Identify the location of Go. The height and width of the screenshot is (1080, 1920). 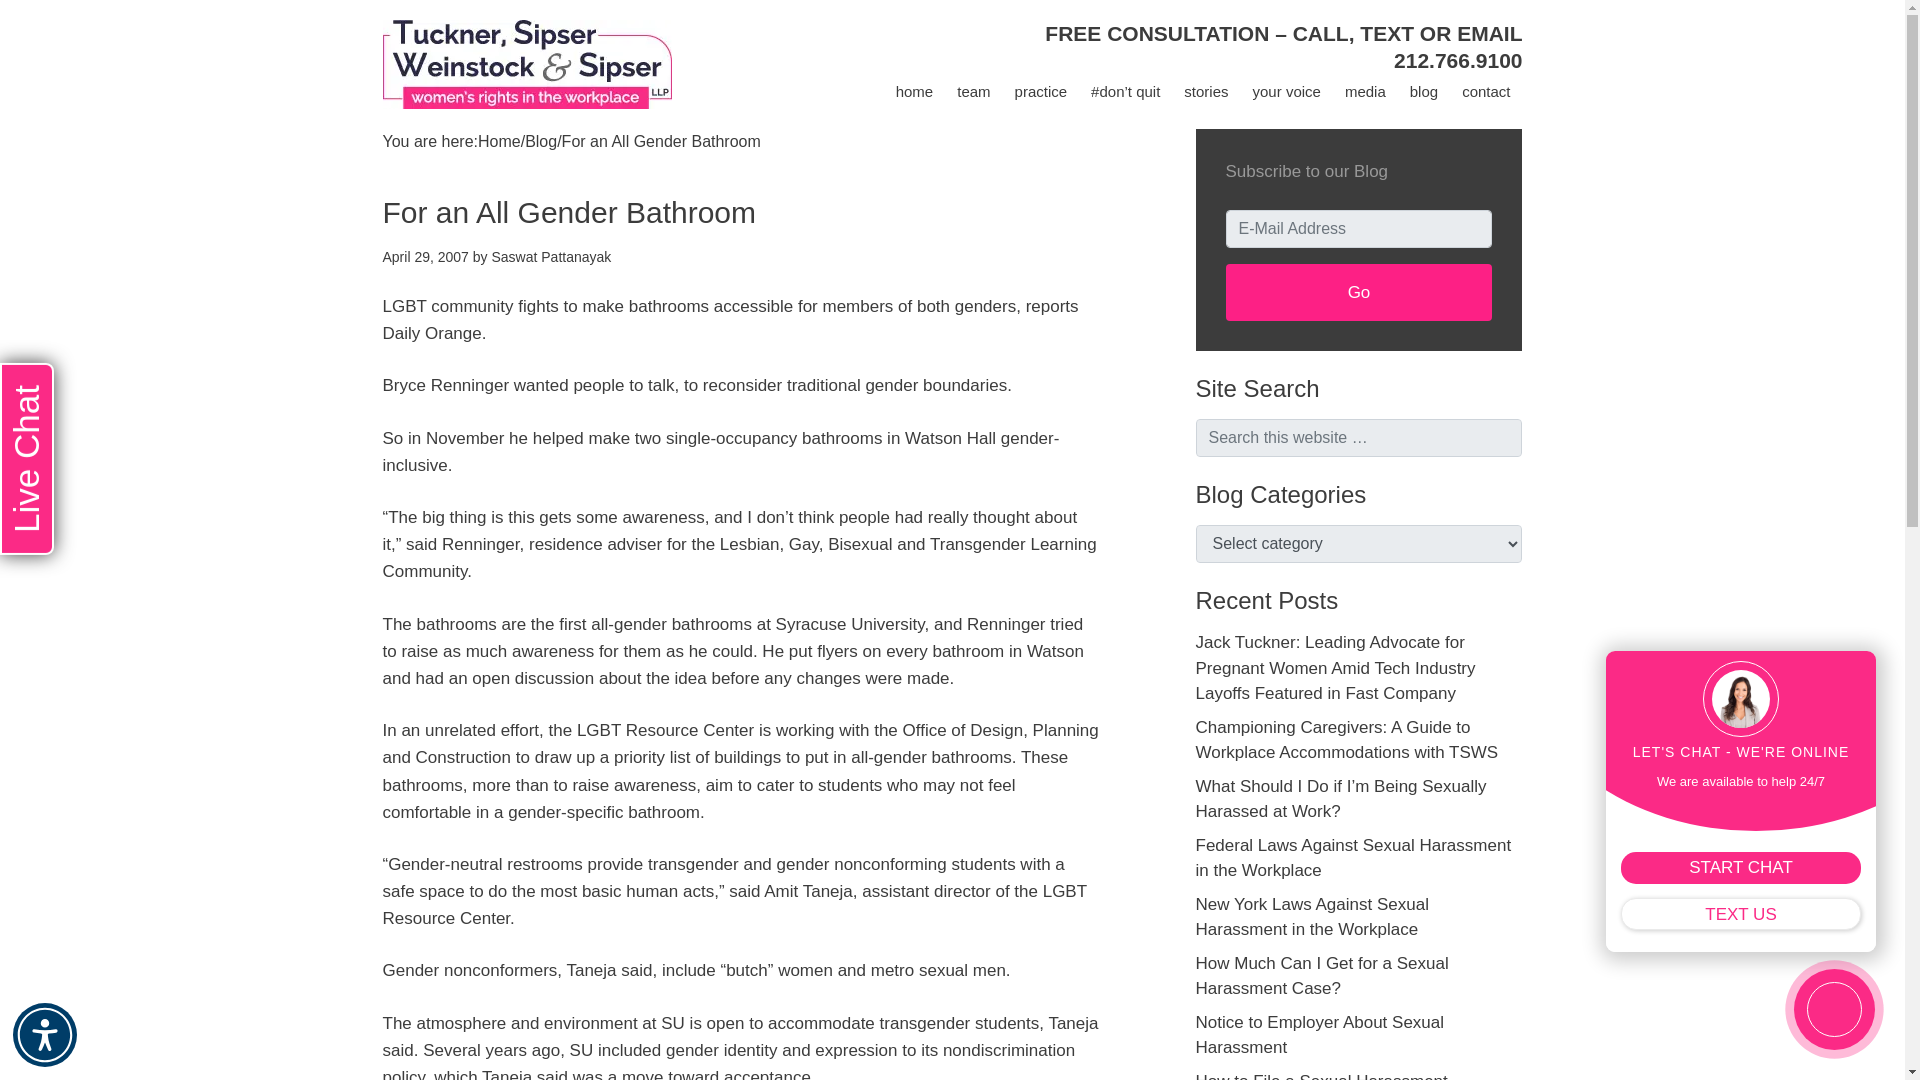
(1360, 292).